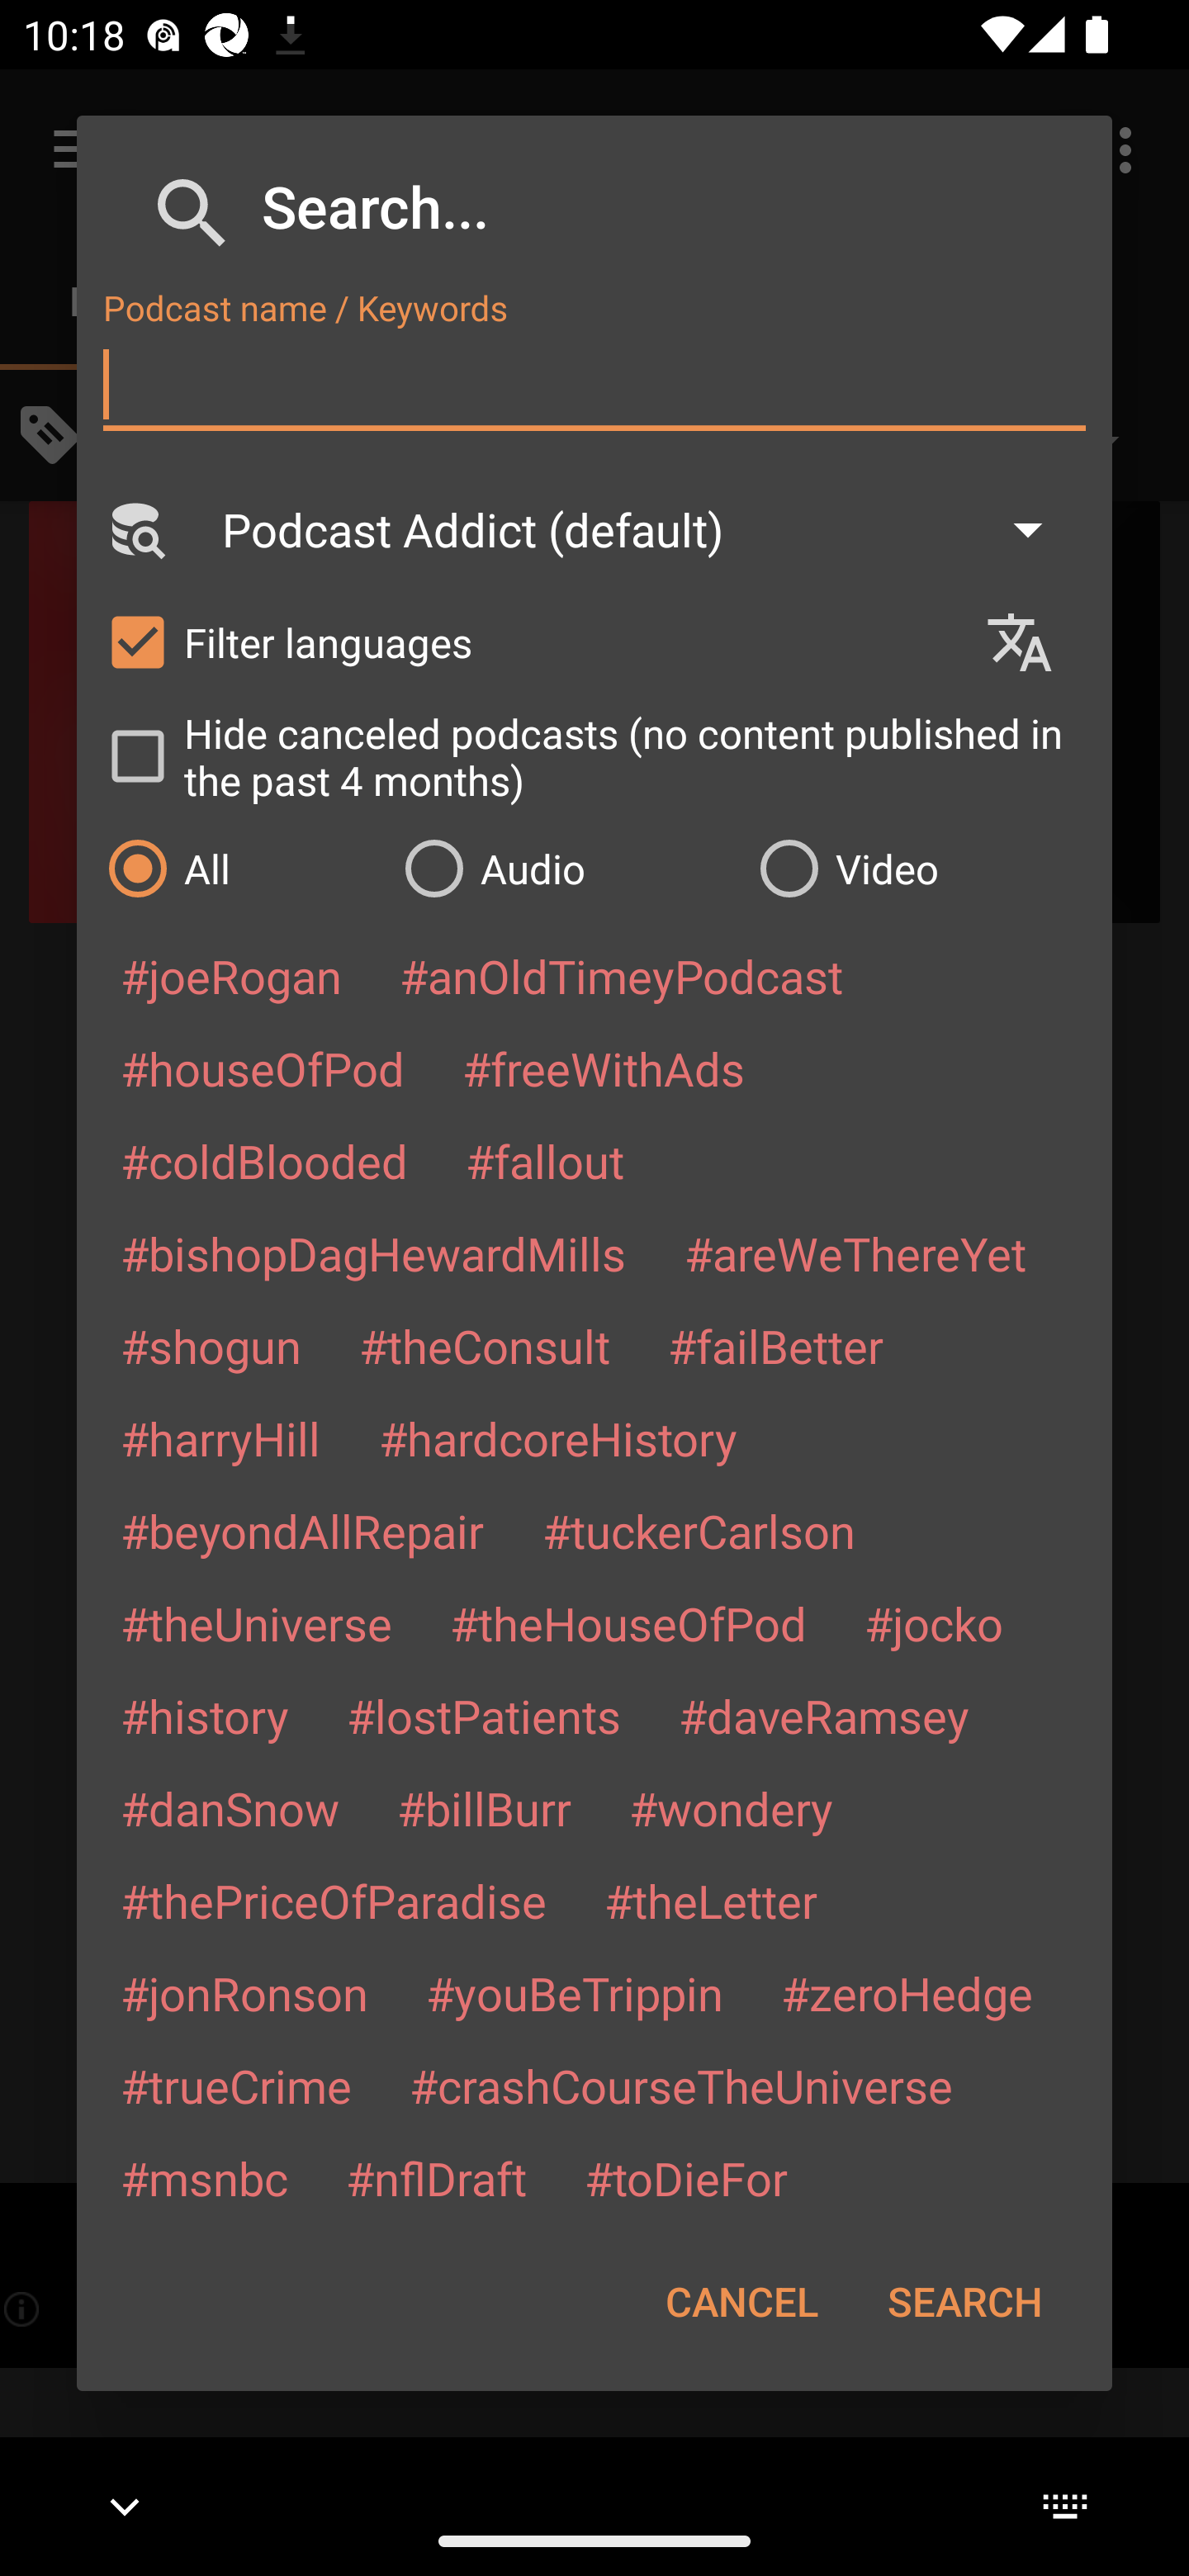 This screenshot has width=1189, height=2576. I want to click on Podcast Addict (default), so click(647, 529).